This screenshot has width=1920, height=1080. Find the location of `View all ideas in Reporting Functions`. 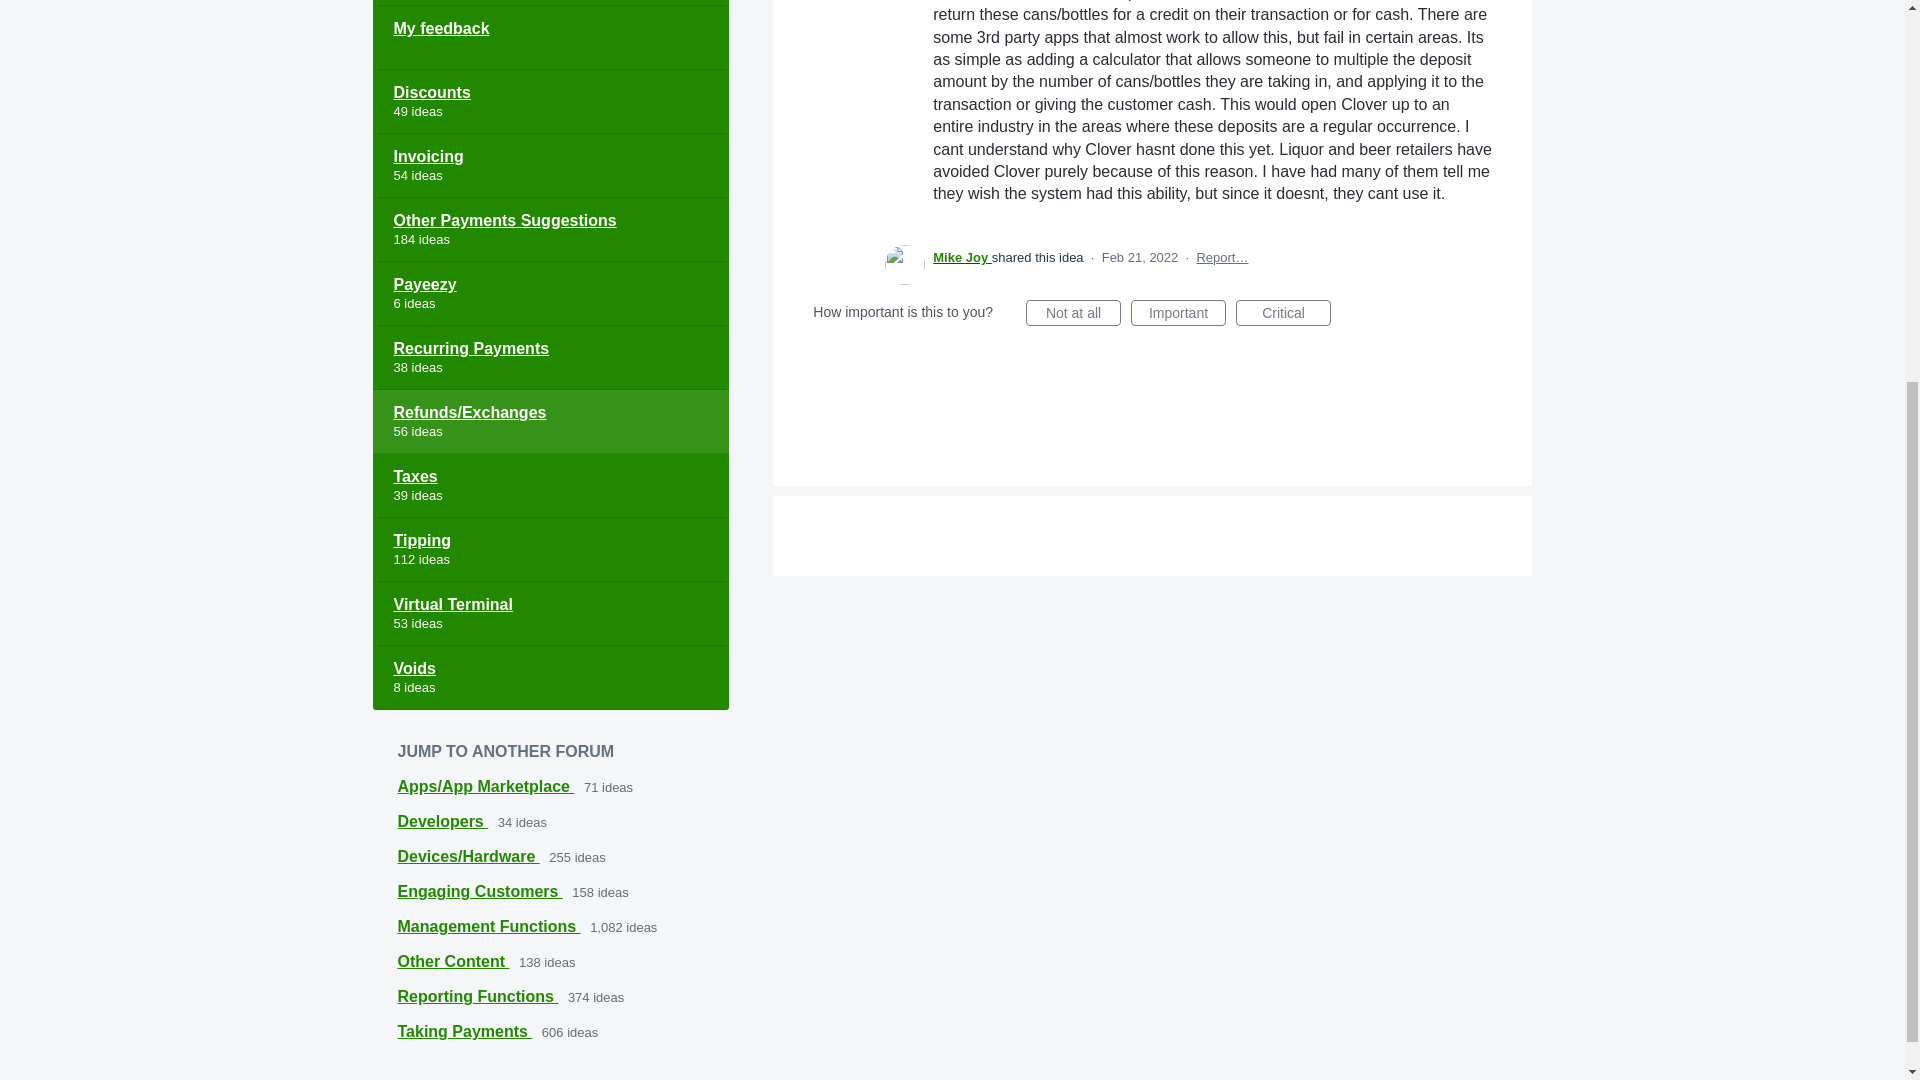

View all ideas in Reporting Functions is located at coordinates (478, 996).